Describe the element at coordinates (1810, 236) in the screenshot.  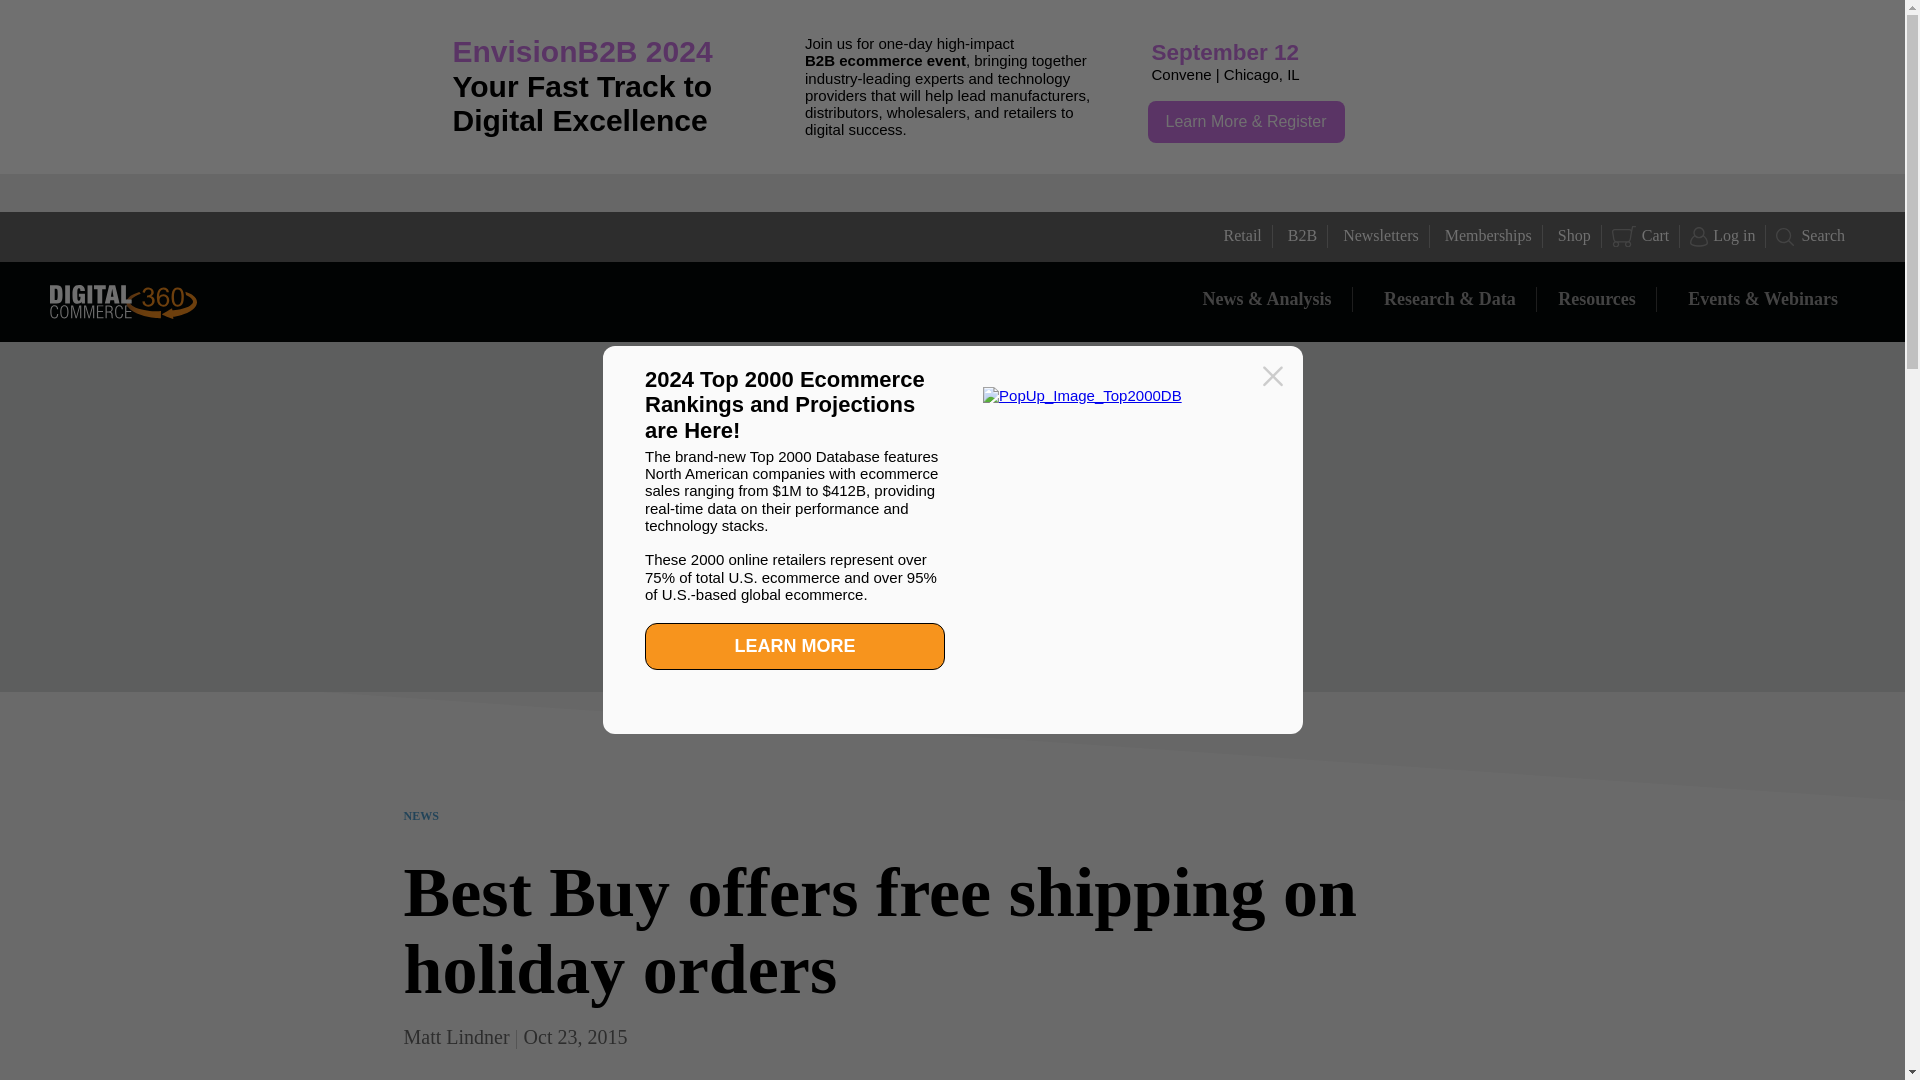
I see `Search` at that location.